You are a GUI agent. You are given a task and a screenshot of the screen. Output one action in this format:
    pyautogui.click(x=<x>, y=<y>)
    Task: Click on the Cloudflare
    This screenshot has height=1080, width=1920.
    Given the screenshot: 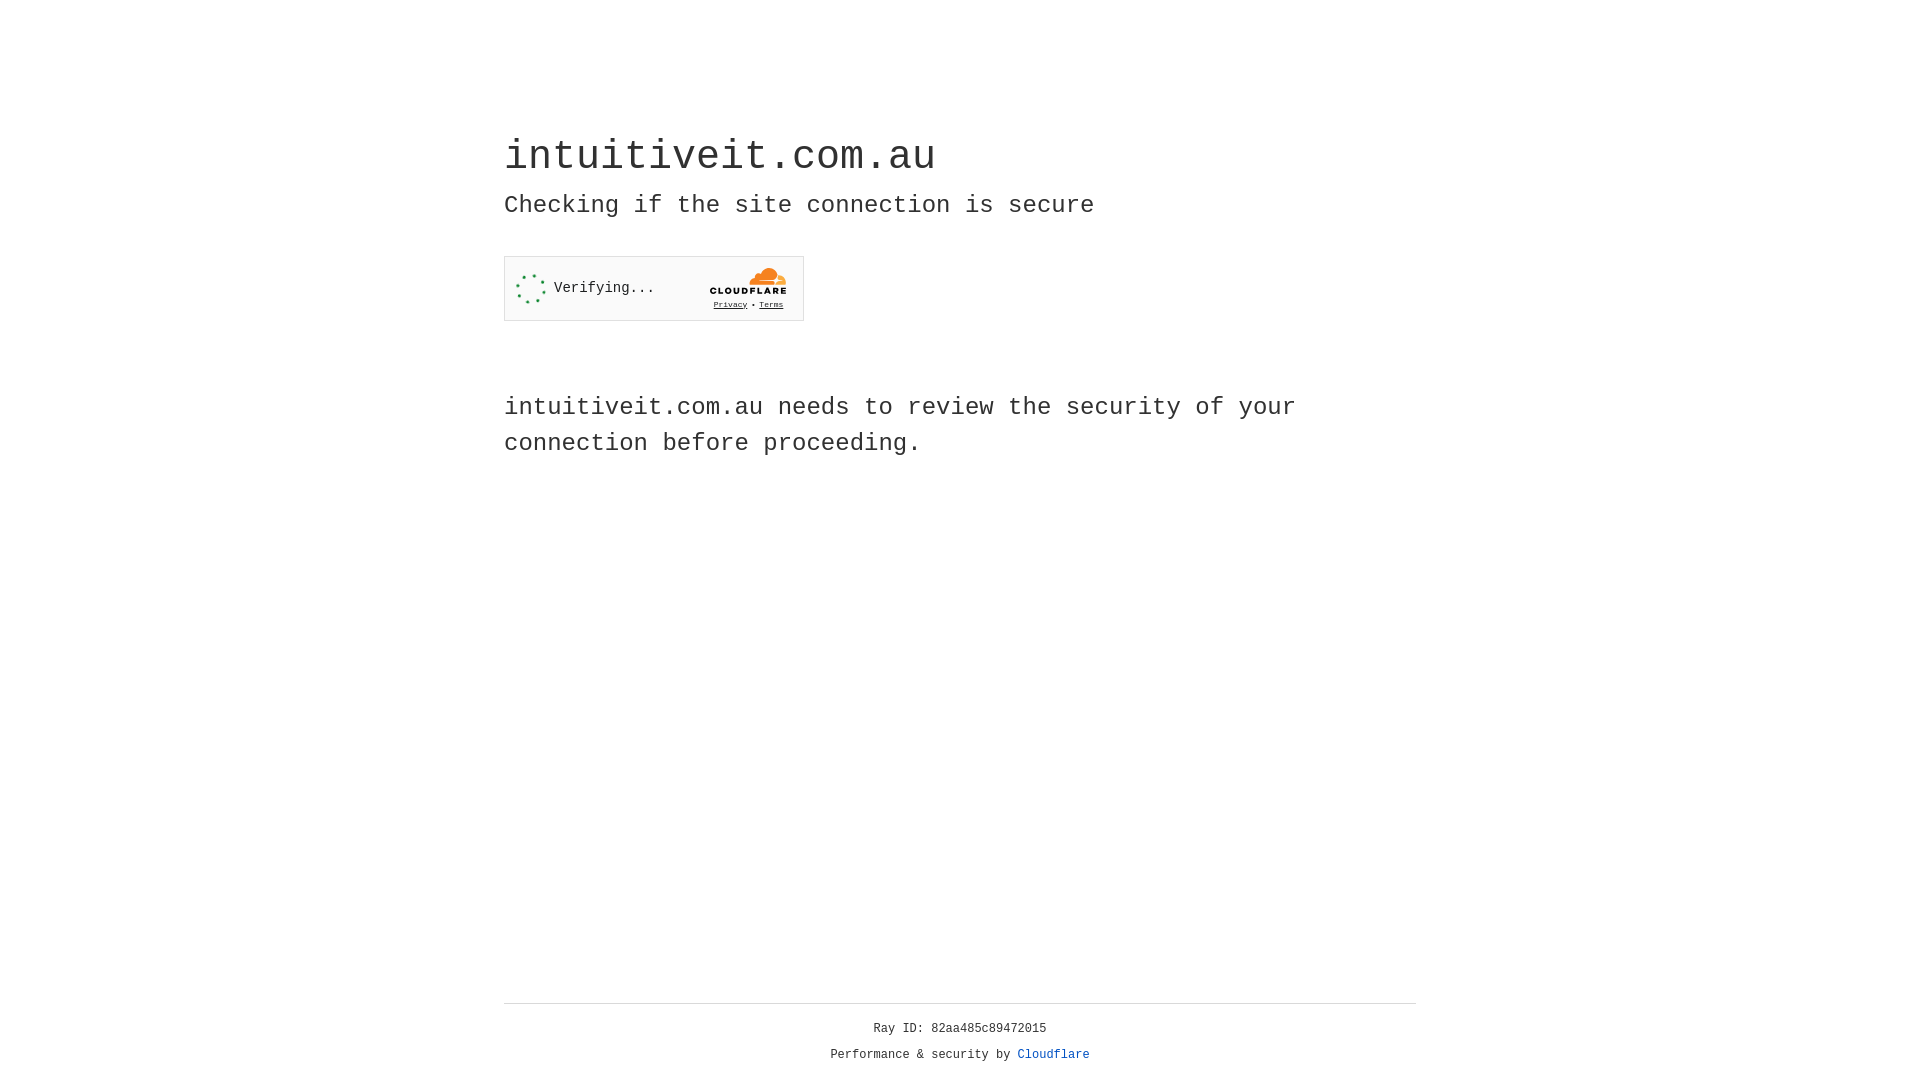 What is the action you would take?
    pyautogui.click(x=1054, y=1055)
    